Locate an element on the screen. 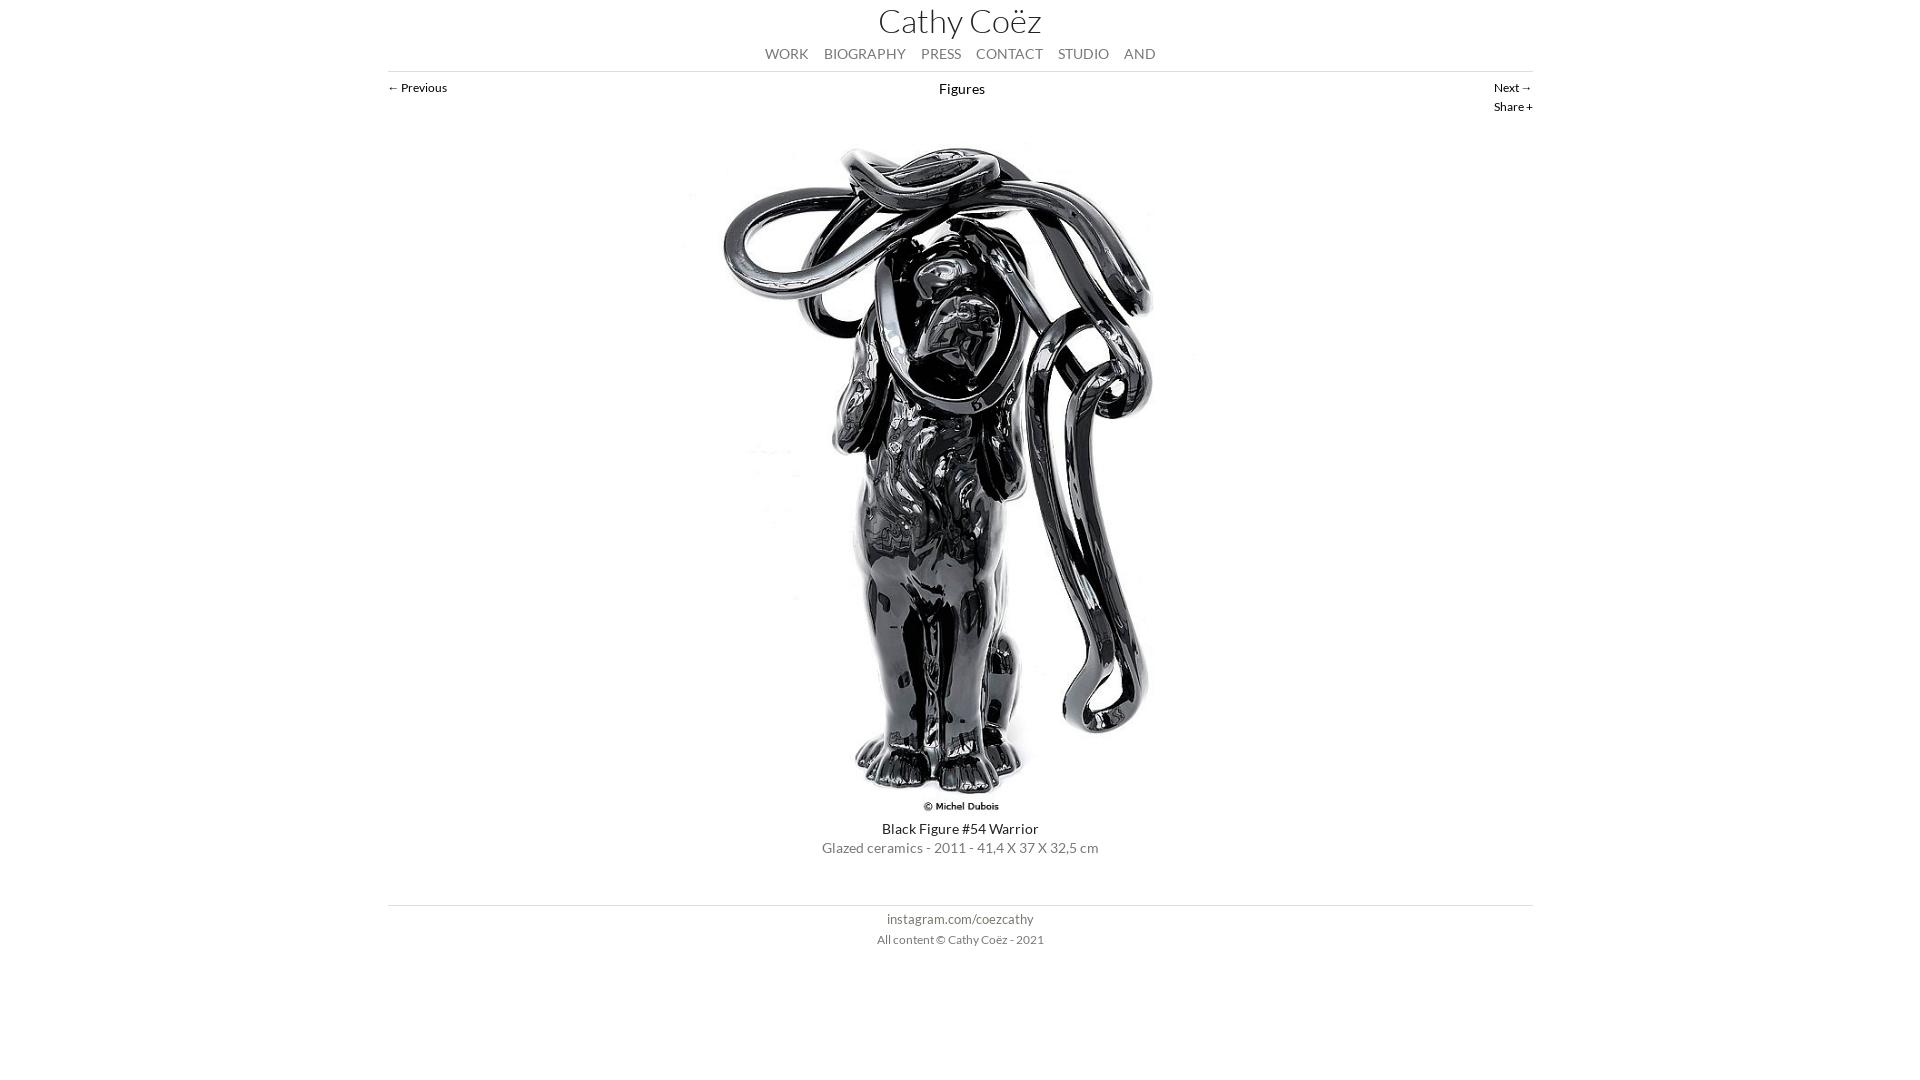  BIOGRAPHY is located at coordinates (865, 54).